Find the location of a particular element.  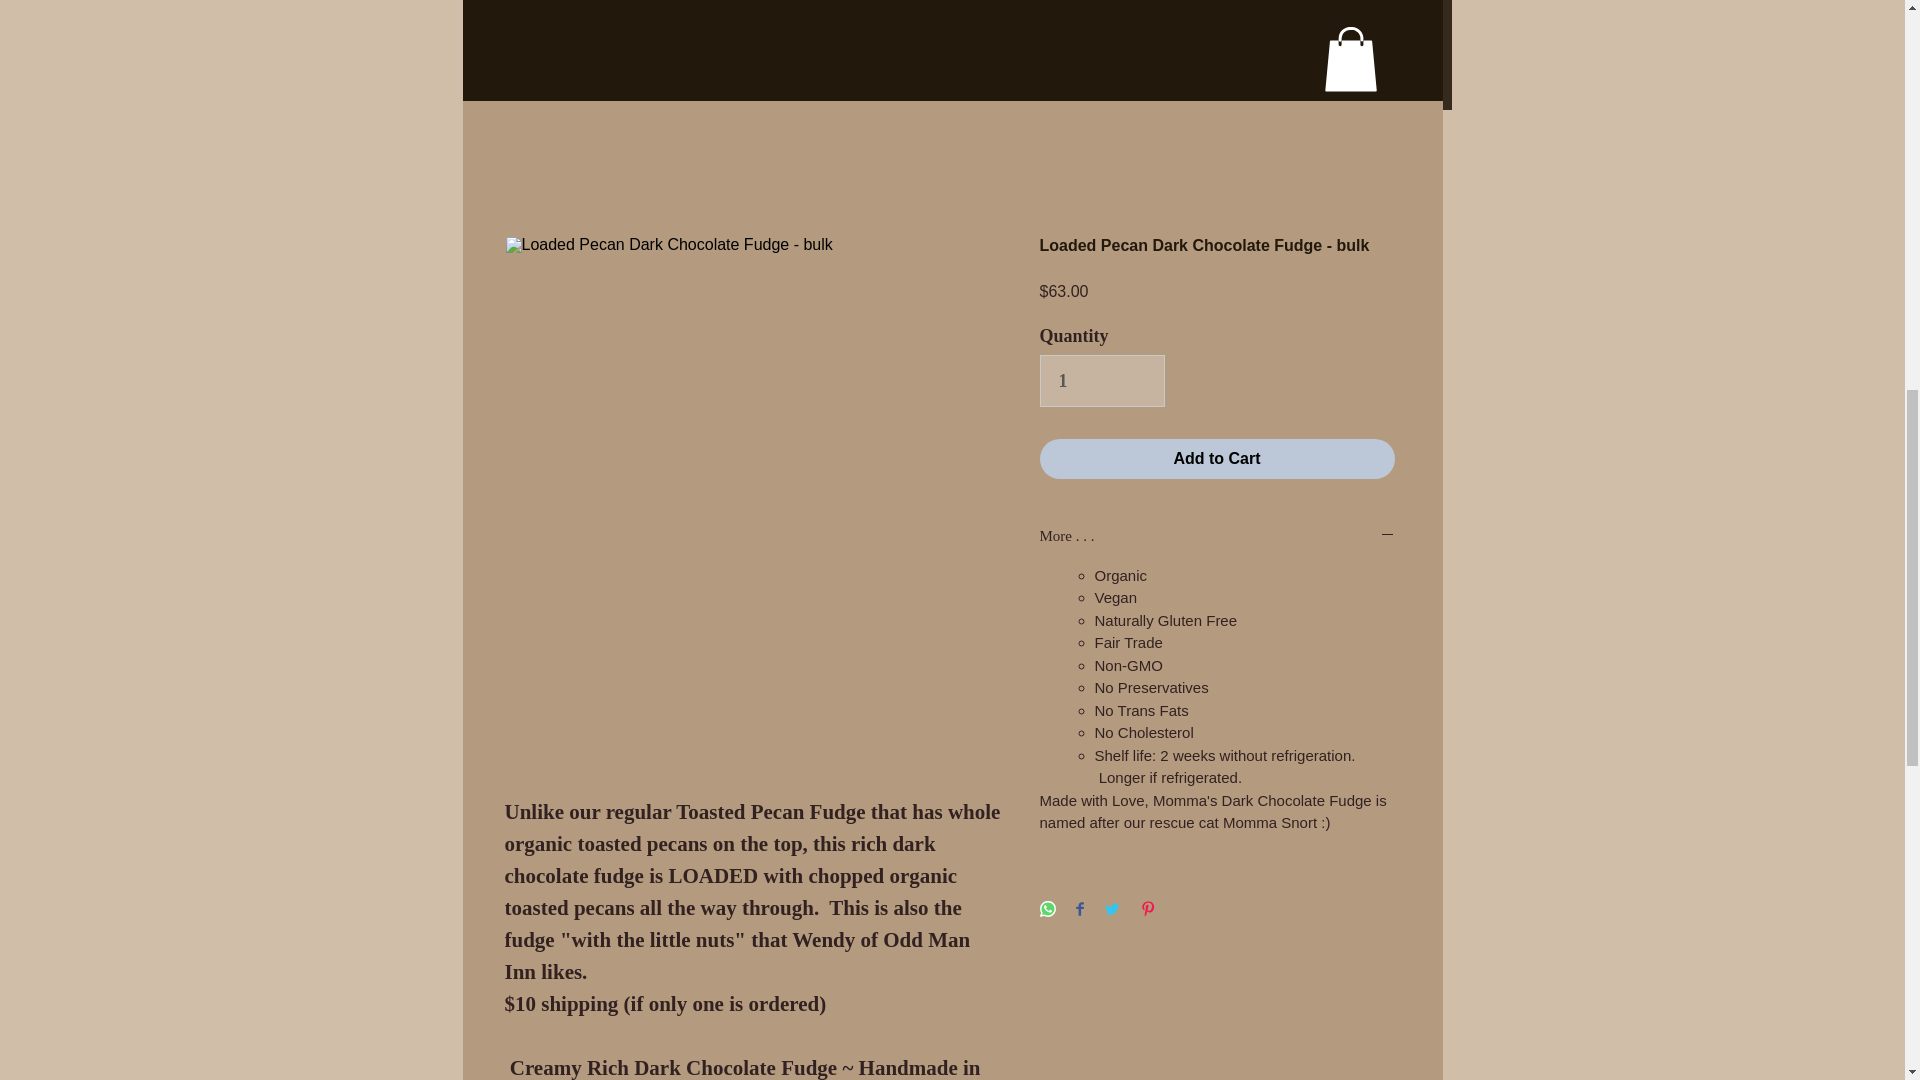

Add to Cart is located at coordinates (1218, 458).